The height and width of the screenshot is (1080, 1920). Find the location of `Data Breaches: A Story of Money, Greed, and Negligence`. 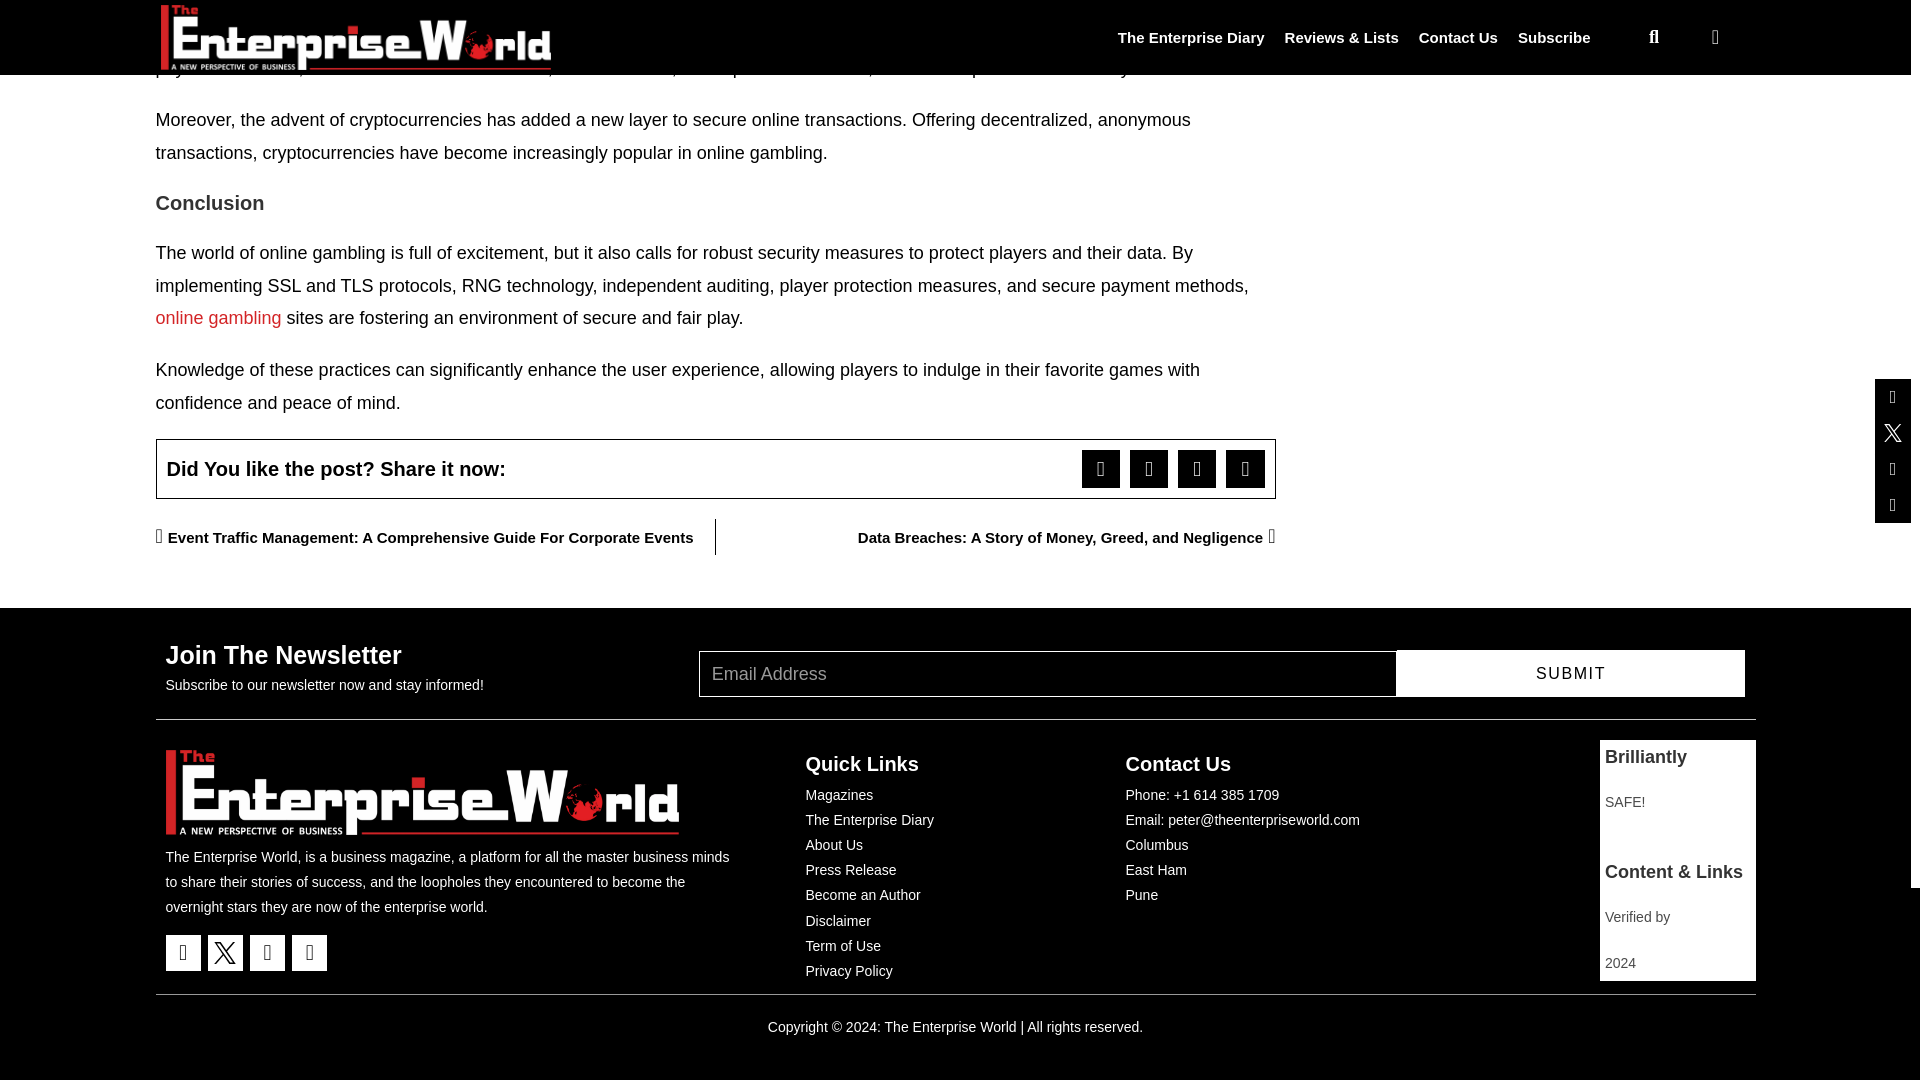

Data Breaches: A Story of Money, Greed, and Negligence is located at coordinates (996, 537).